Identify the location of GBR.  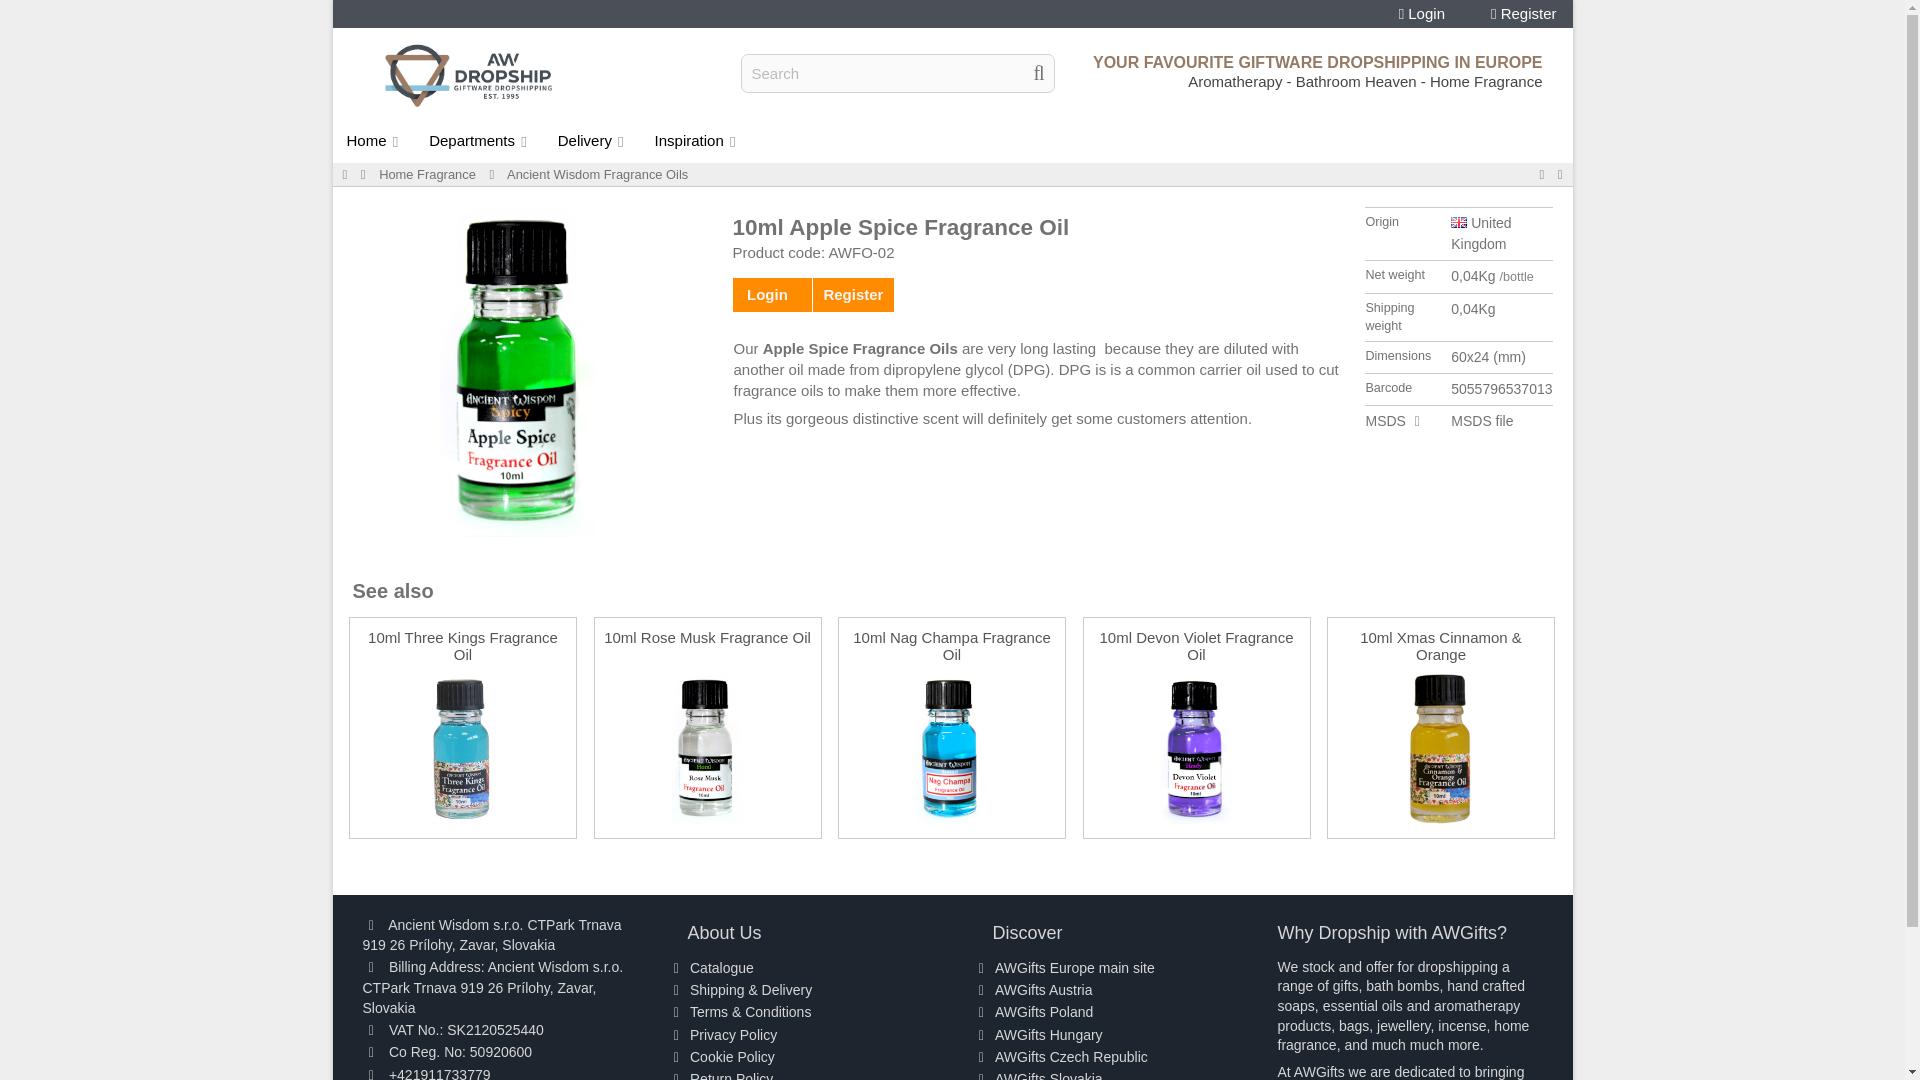
(1458, 221).